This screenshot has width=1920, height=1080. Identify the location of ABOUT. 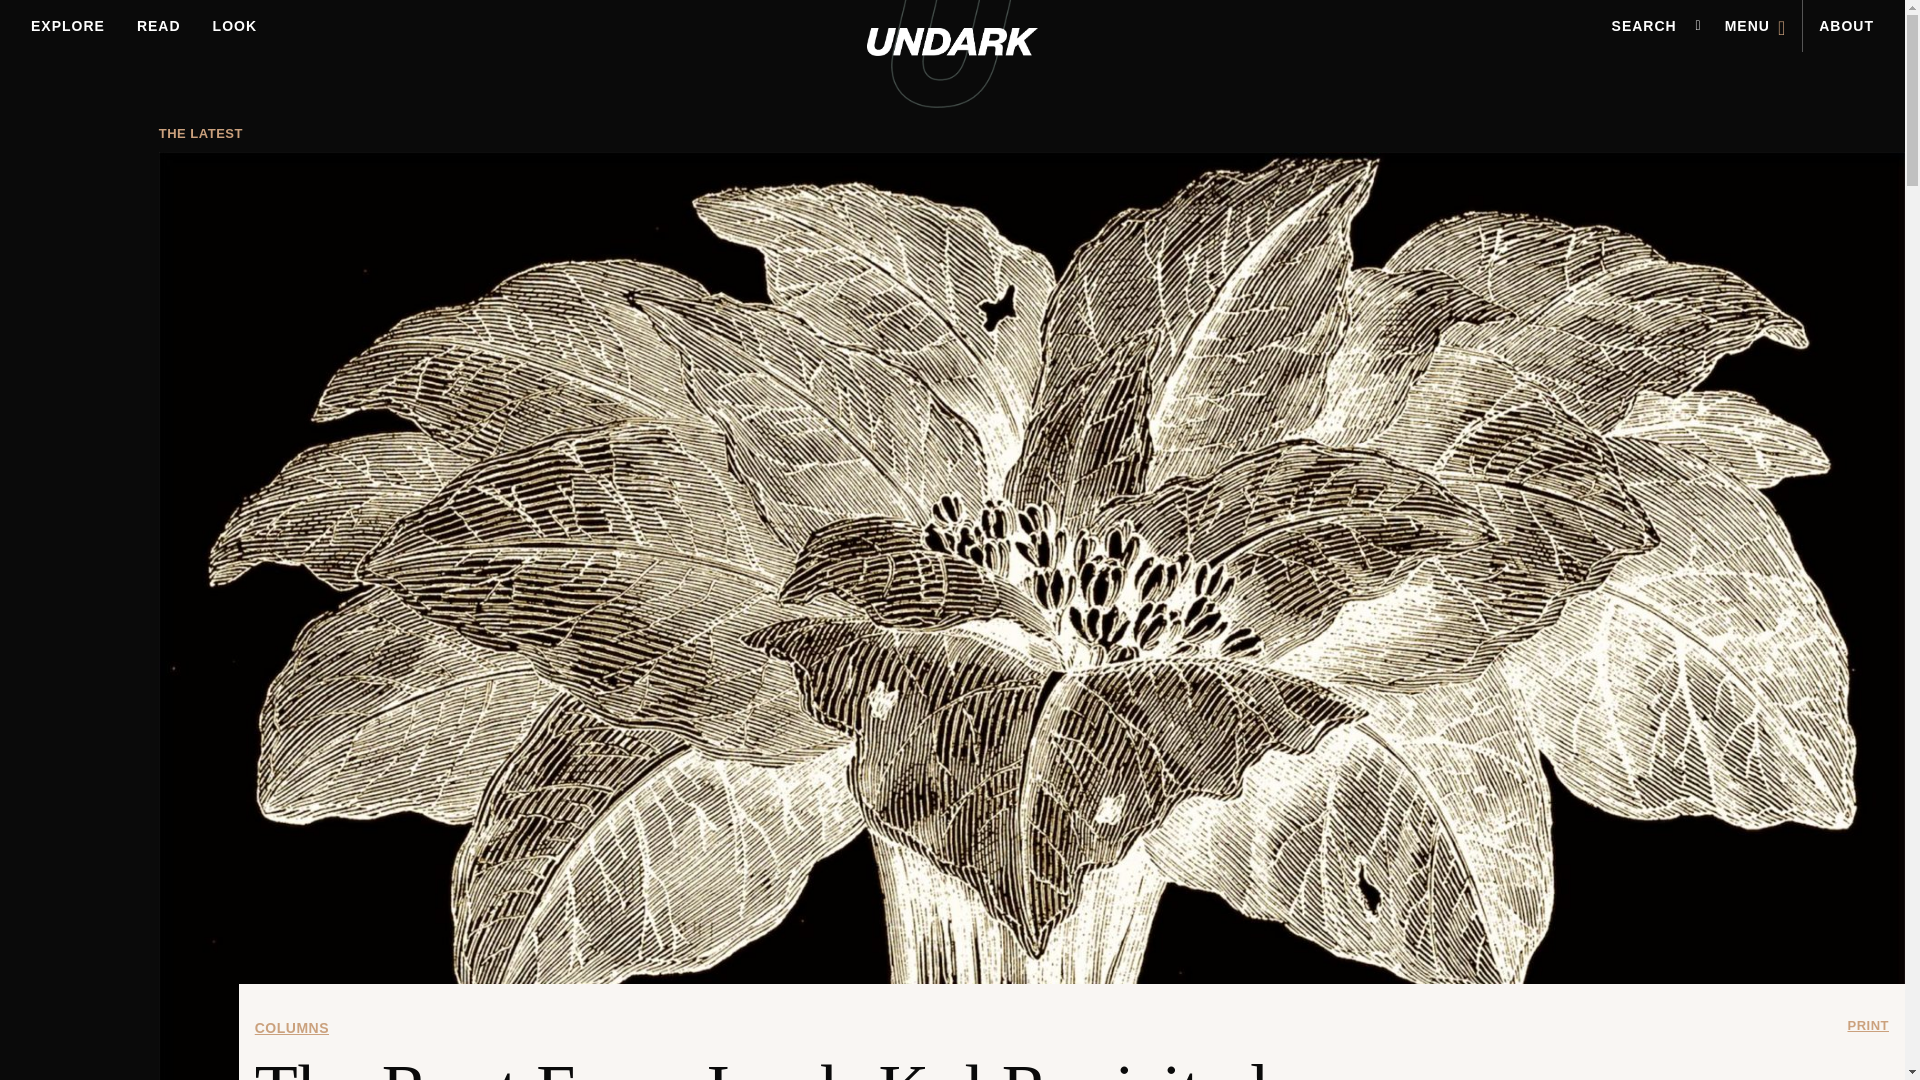
(1846, 26).